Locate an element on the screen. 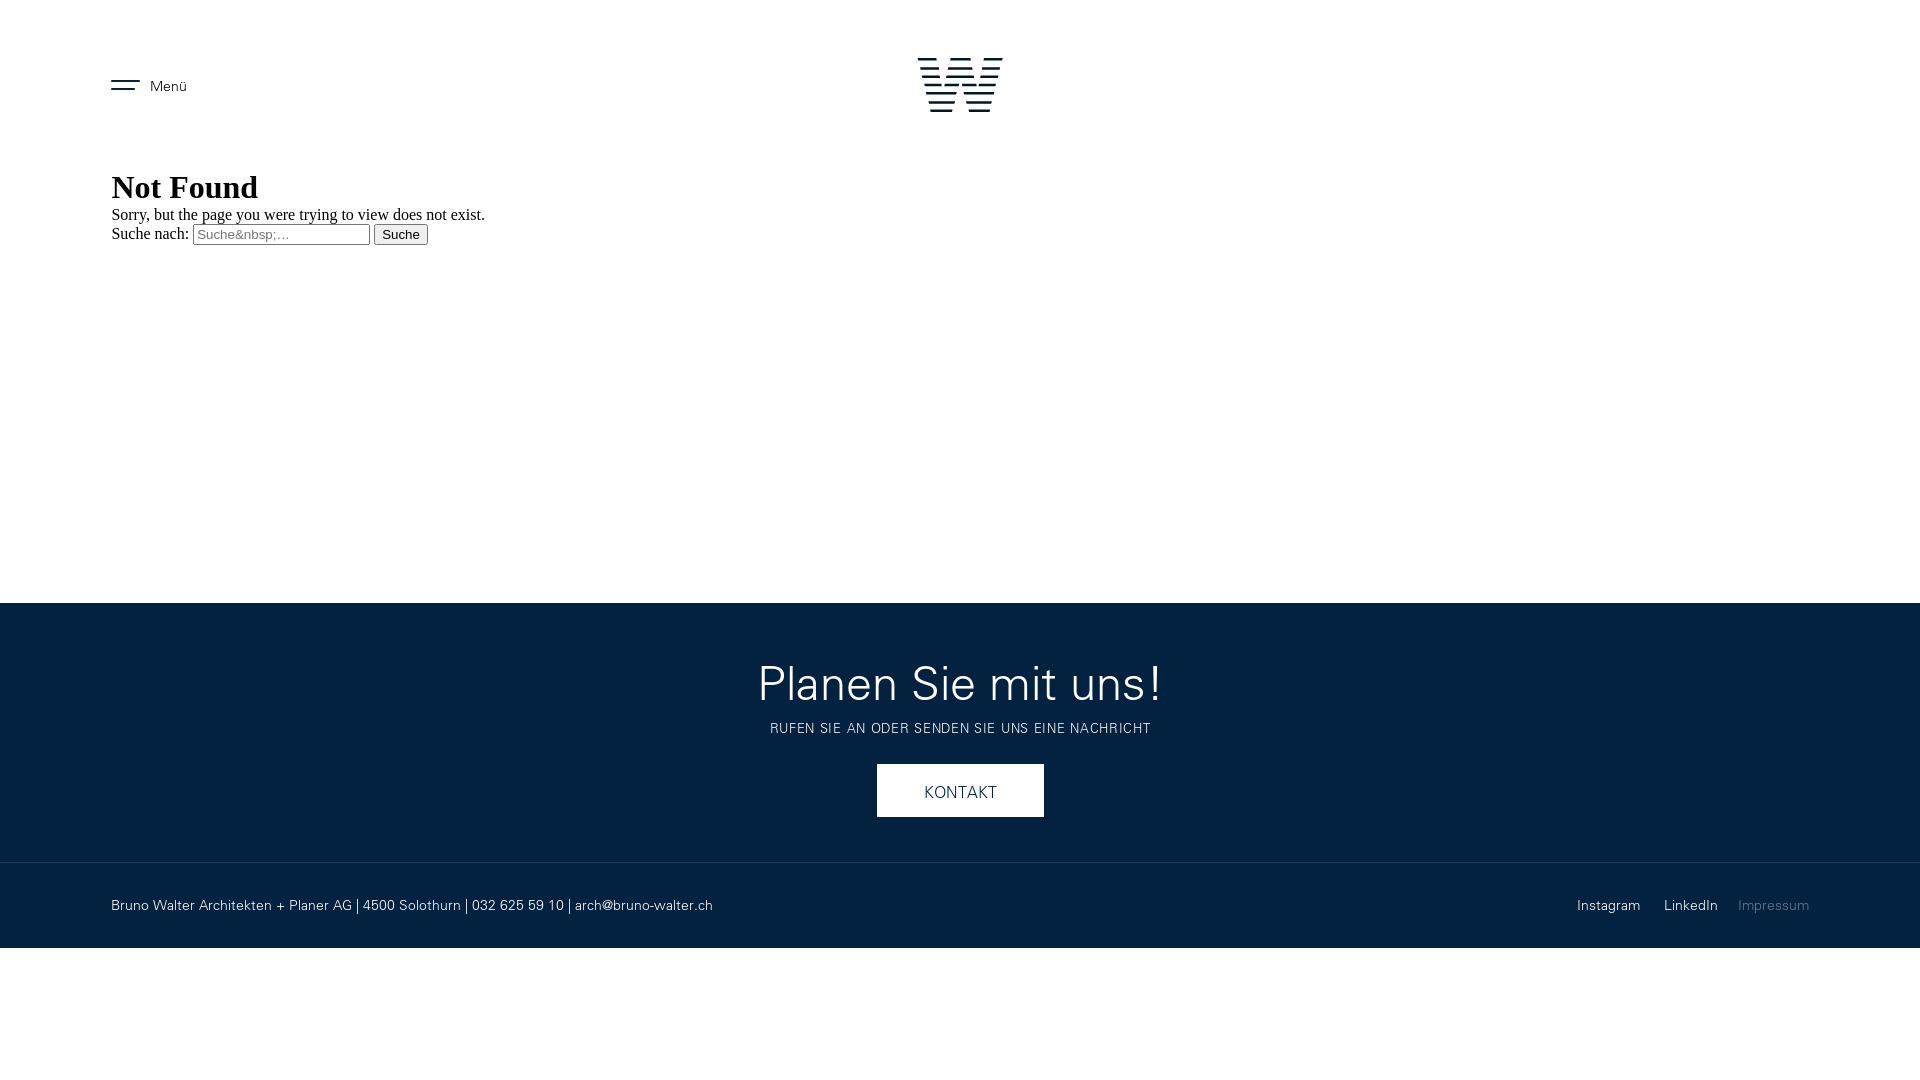 This screenshot has width=1920, height=1080. Suche is located at coordinates (401, 234).